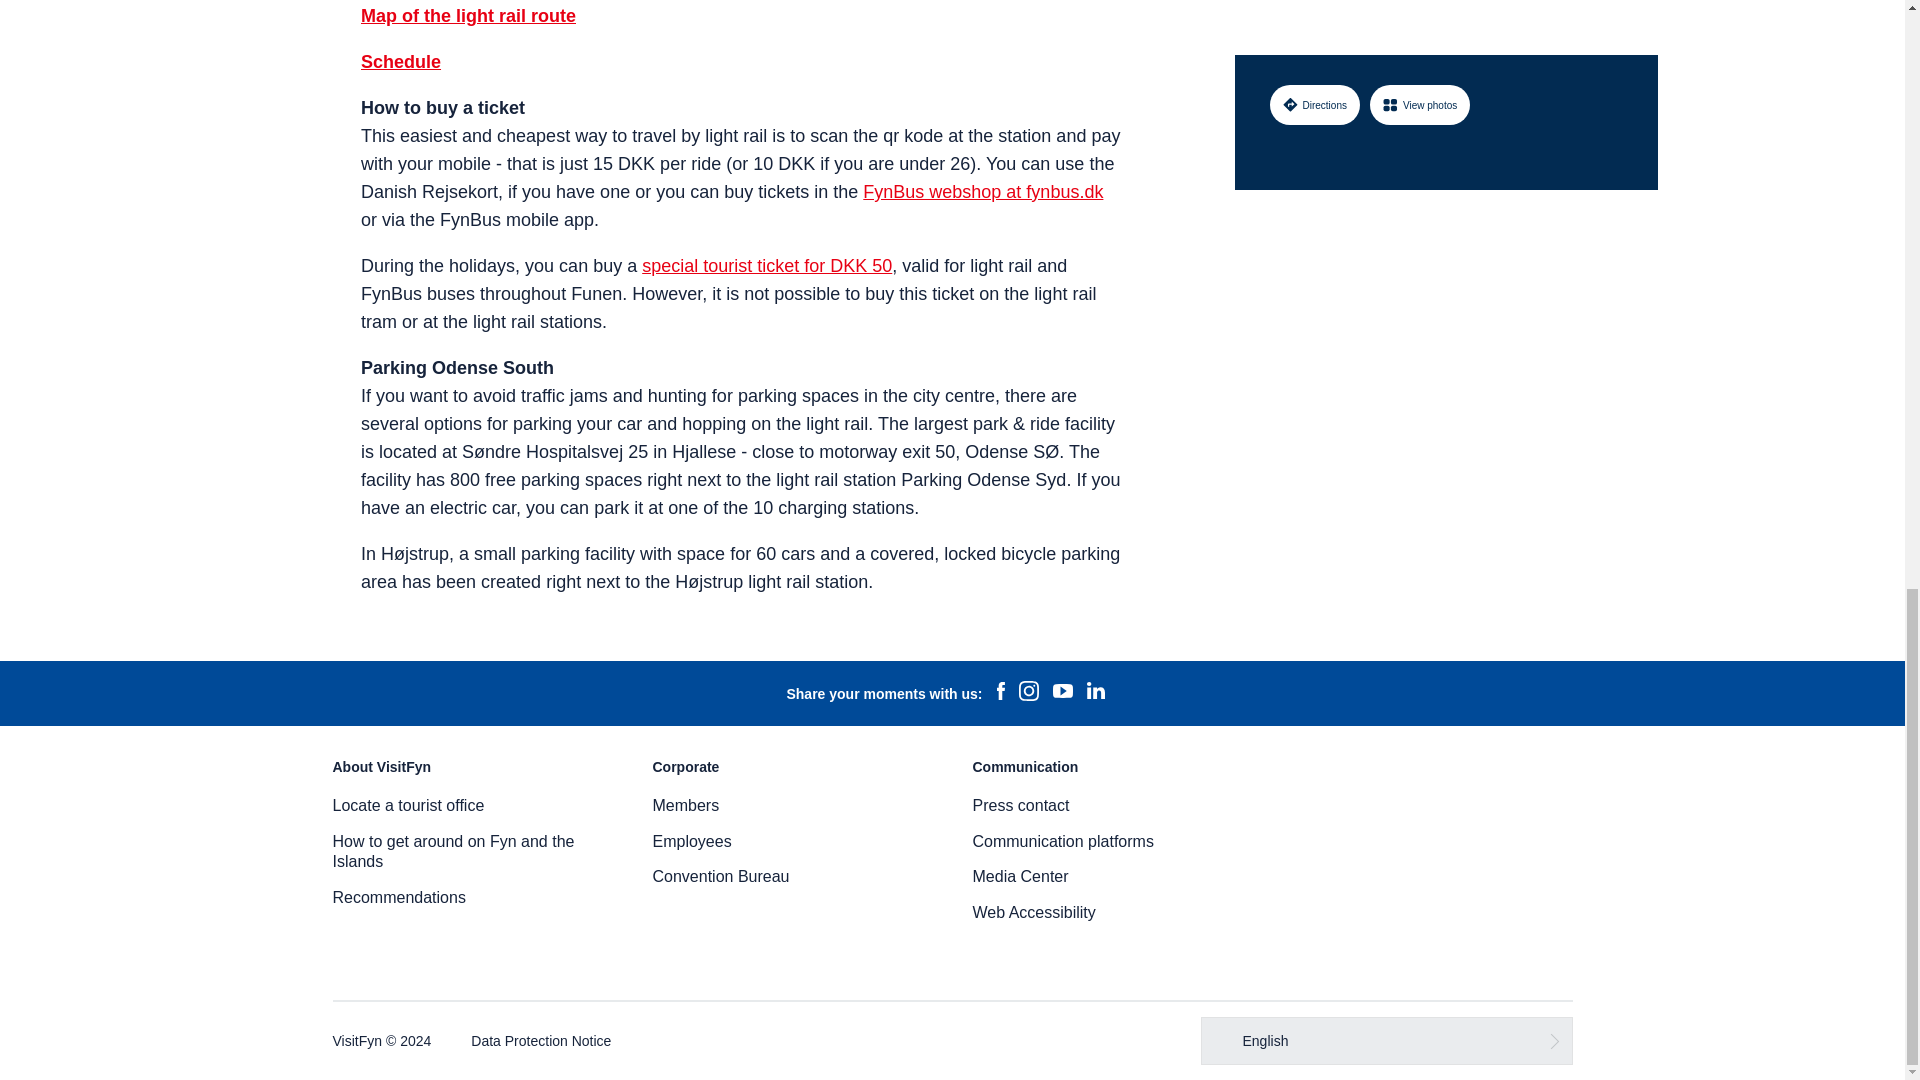 Image resolution: width=1920 pixels, height=1080 pixels. Describe the element at coordinates (720, 876) in the screenshot. I see `Convention Bureau` at that location.